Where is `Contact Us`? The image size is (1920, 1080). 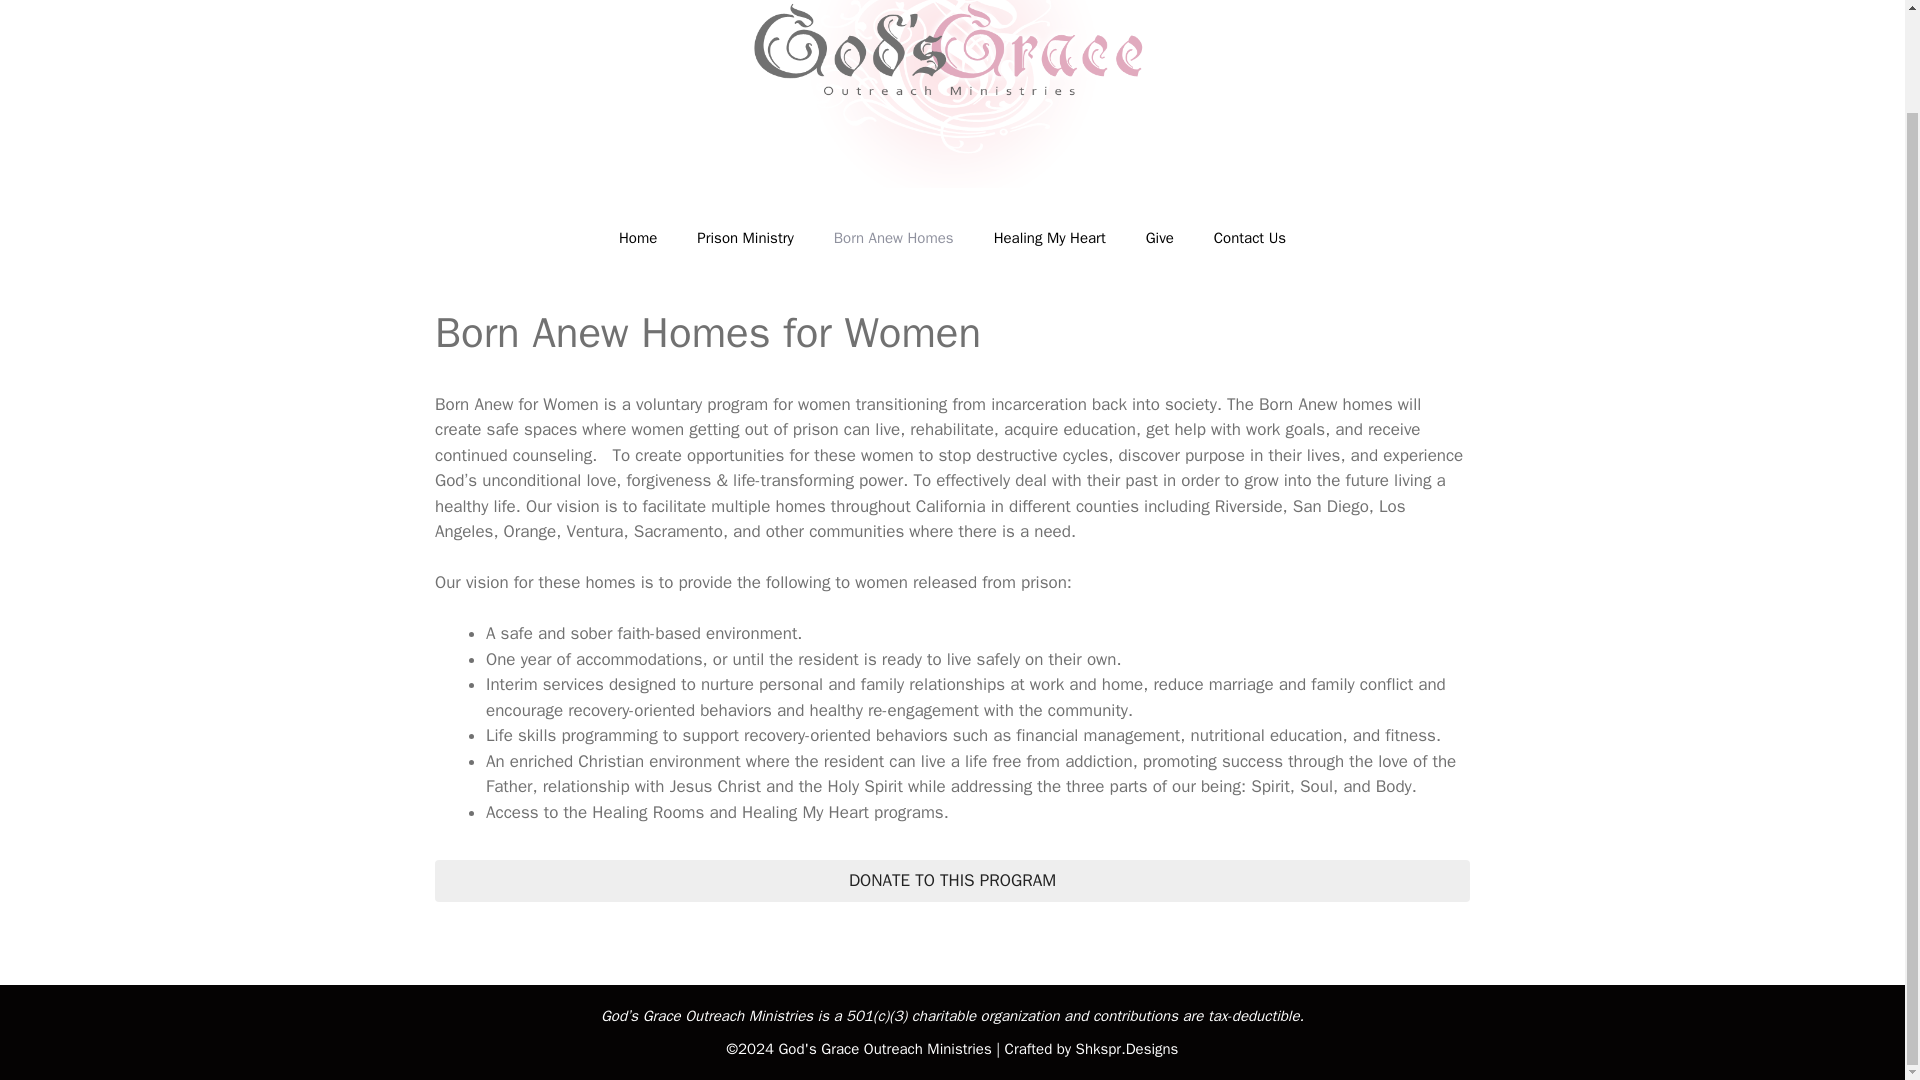 Contact Us is located at coordinates (1250, 238).